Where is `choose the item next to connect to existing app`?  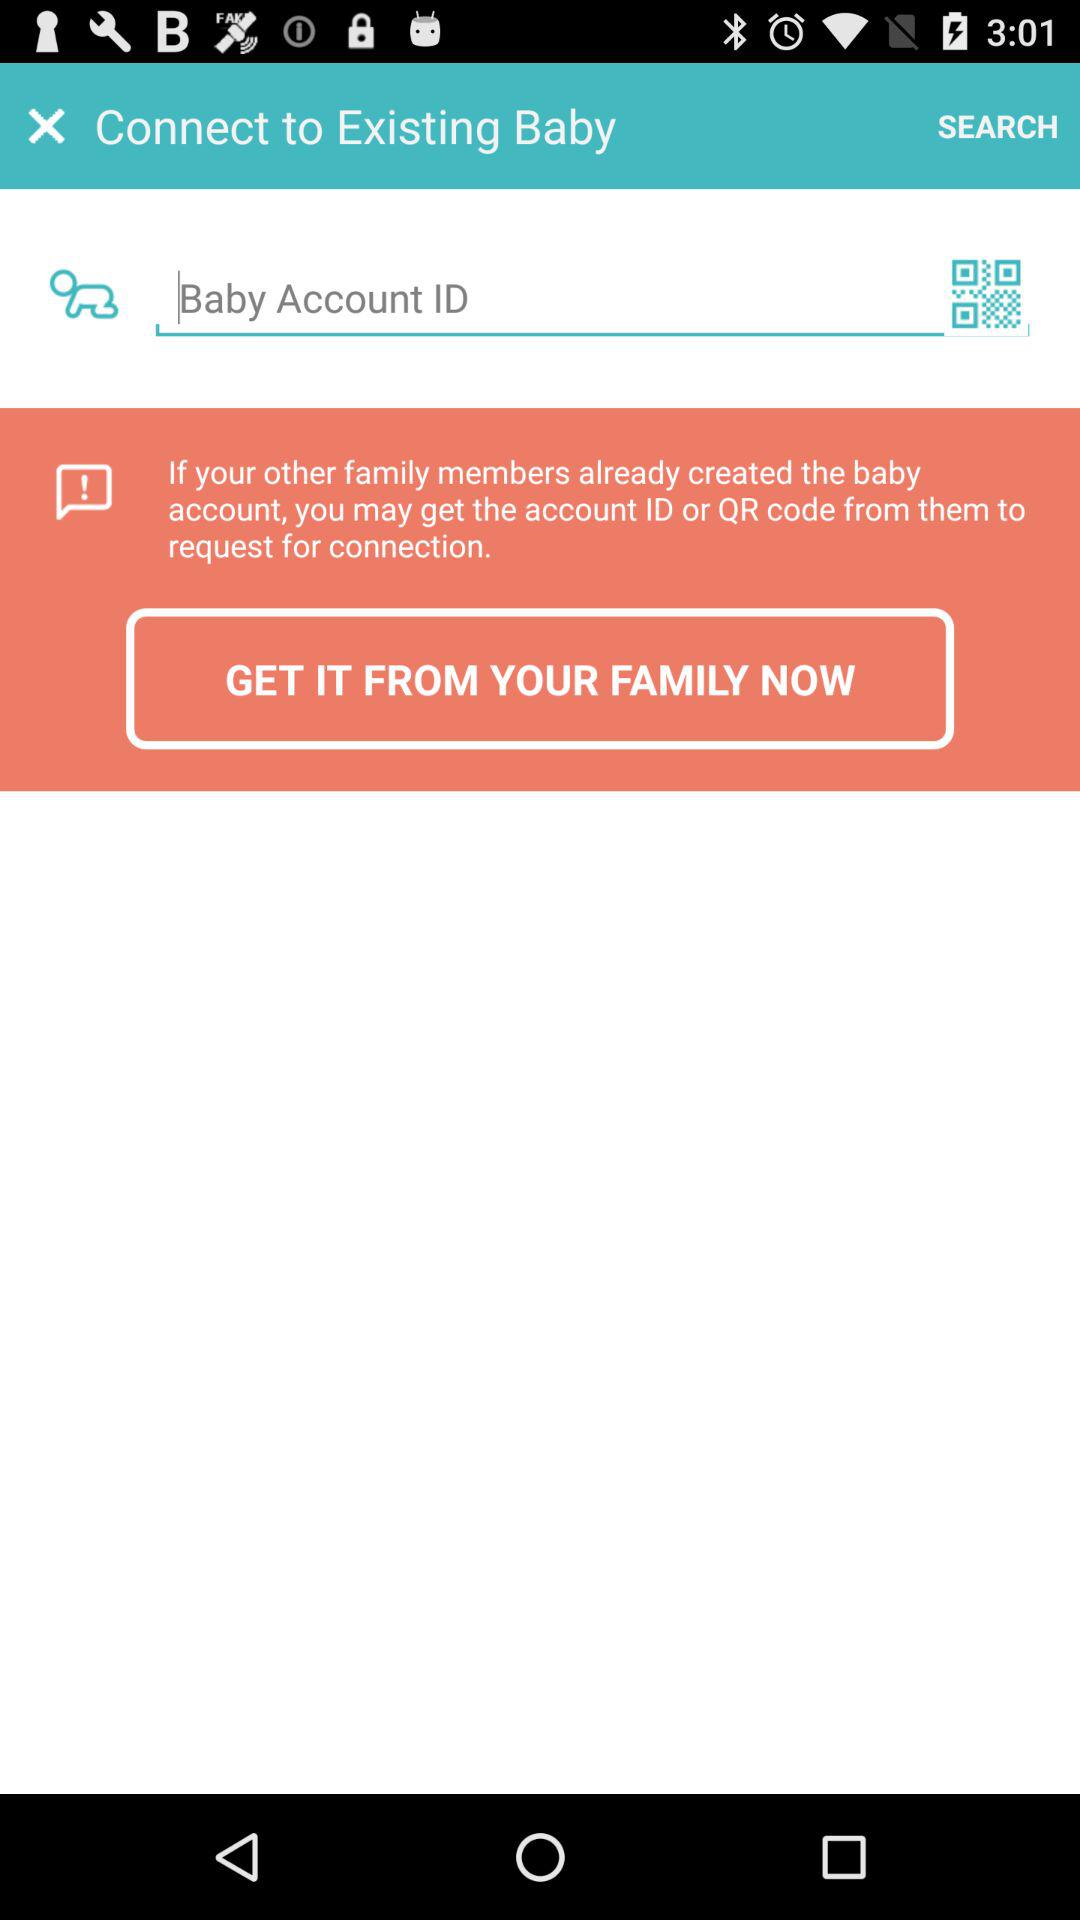
choose the item next to connect to existing app is located at coordinates (998, 126).